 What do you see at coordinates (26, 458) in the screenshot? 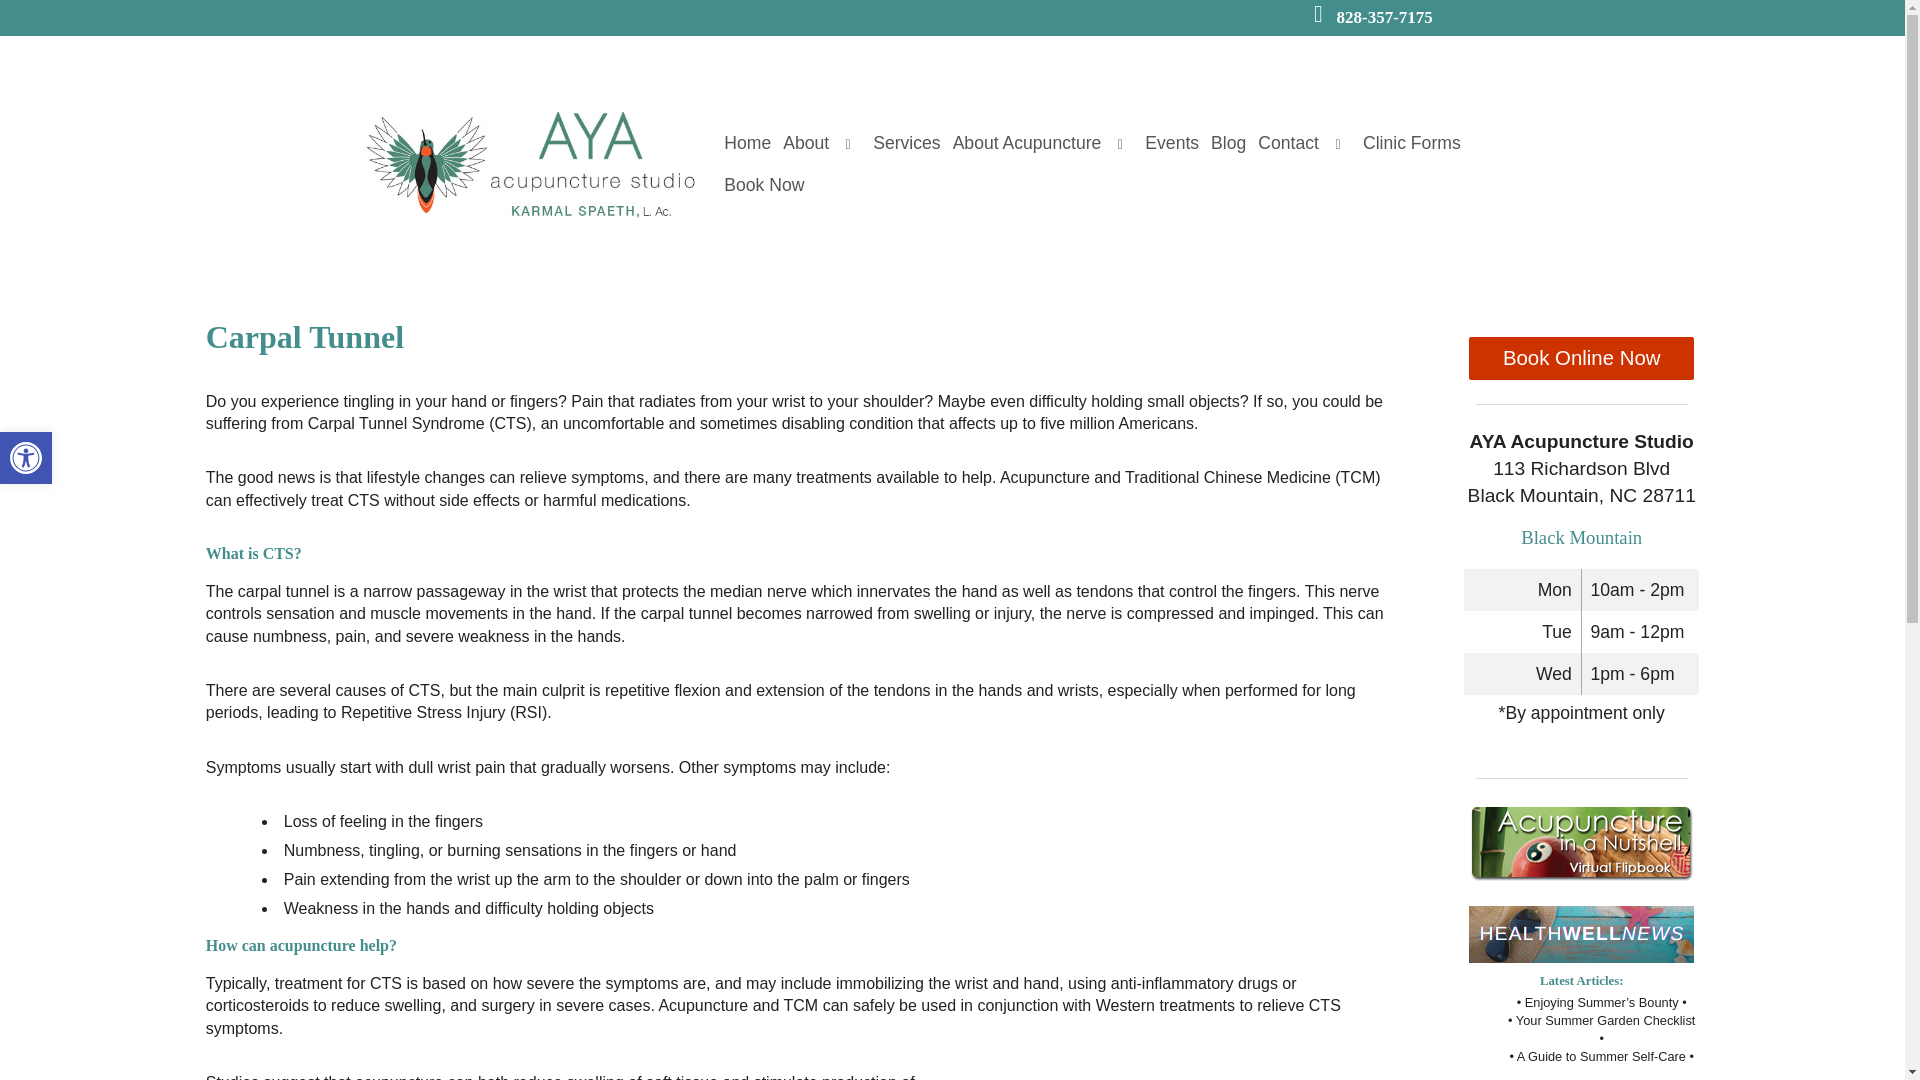
I see `Contact` at bounding box center [26, 458].